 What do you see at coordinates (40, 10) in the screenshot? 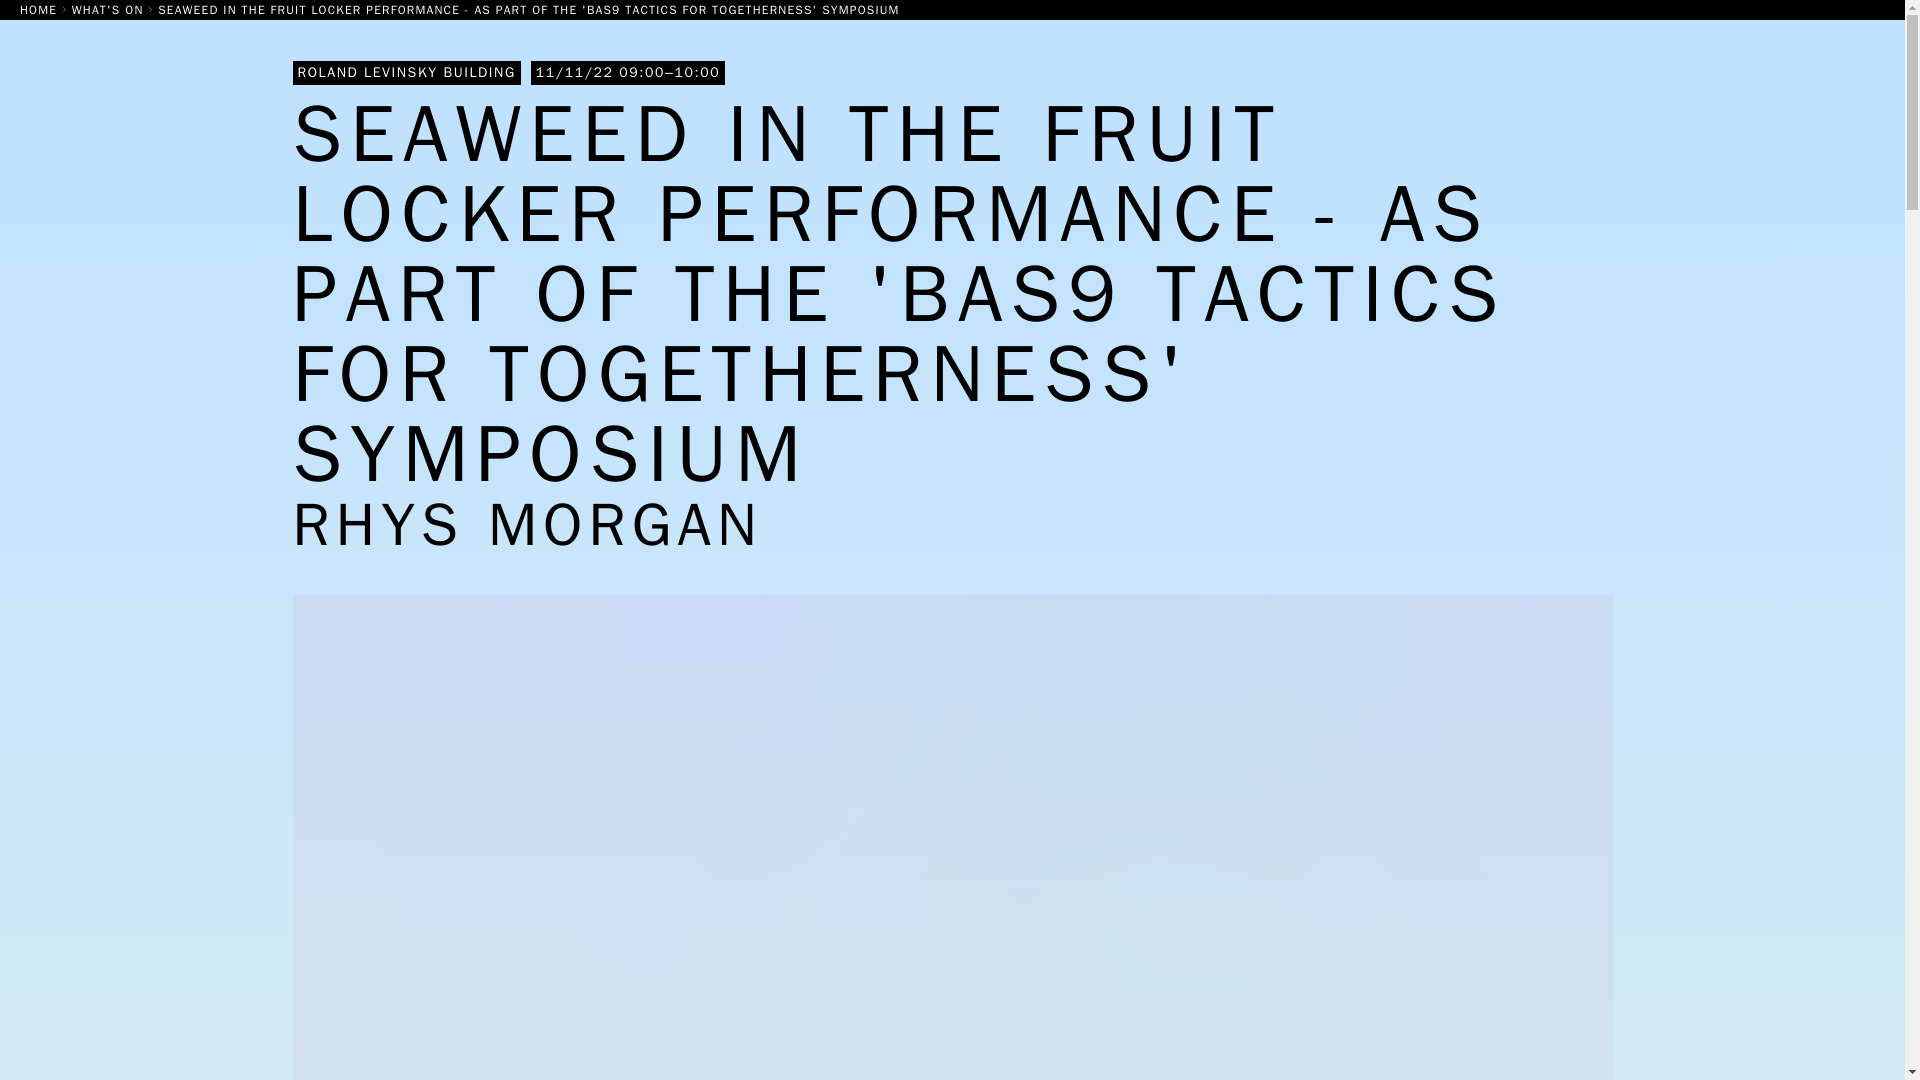
I see `HOME` at bounding box center [40, 10].